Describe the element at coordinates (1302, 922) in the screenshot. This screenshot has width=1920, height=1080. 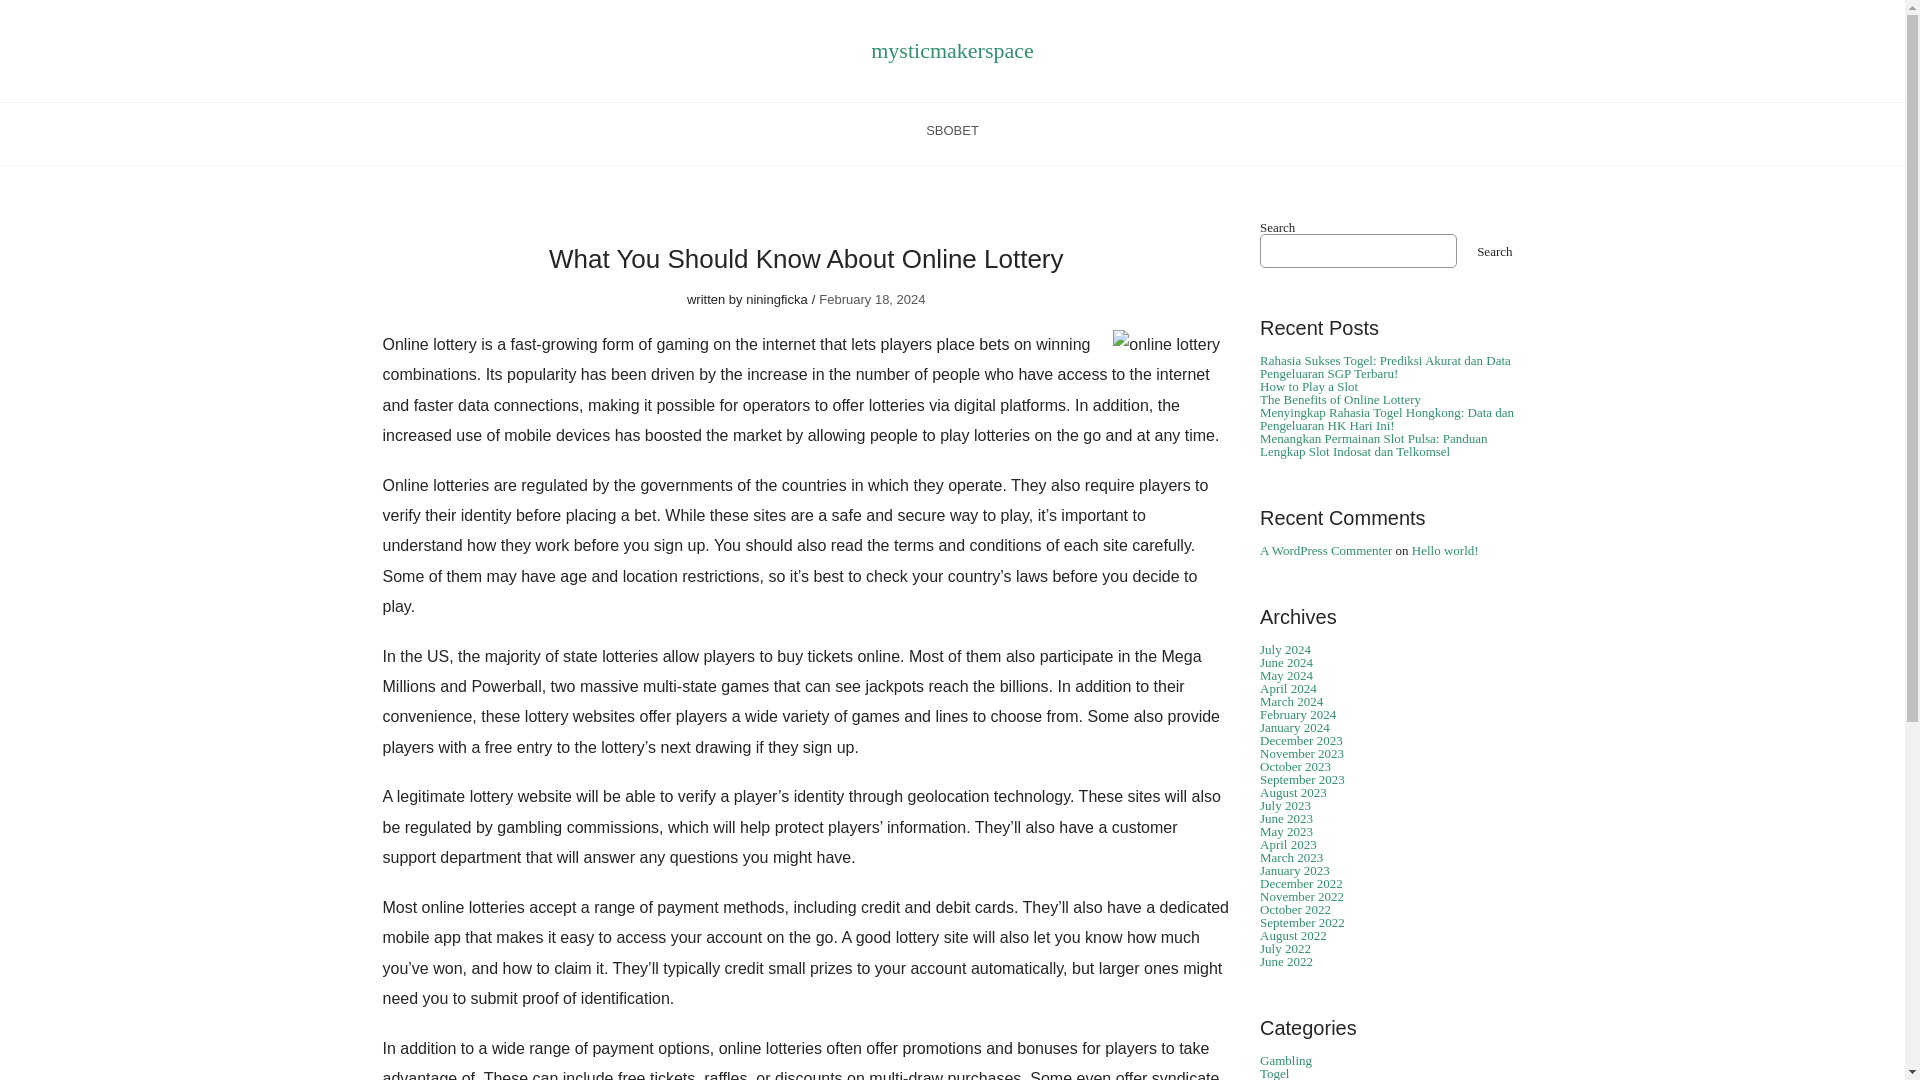
I see `September 2022` at that location.